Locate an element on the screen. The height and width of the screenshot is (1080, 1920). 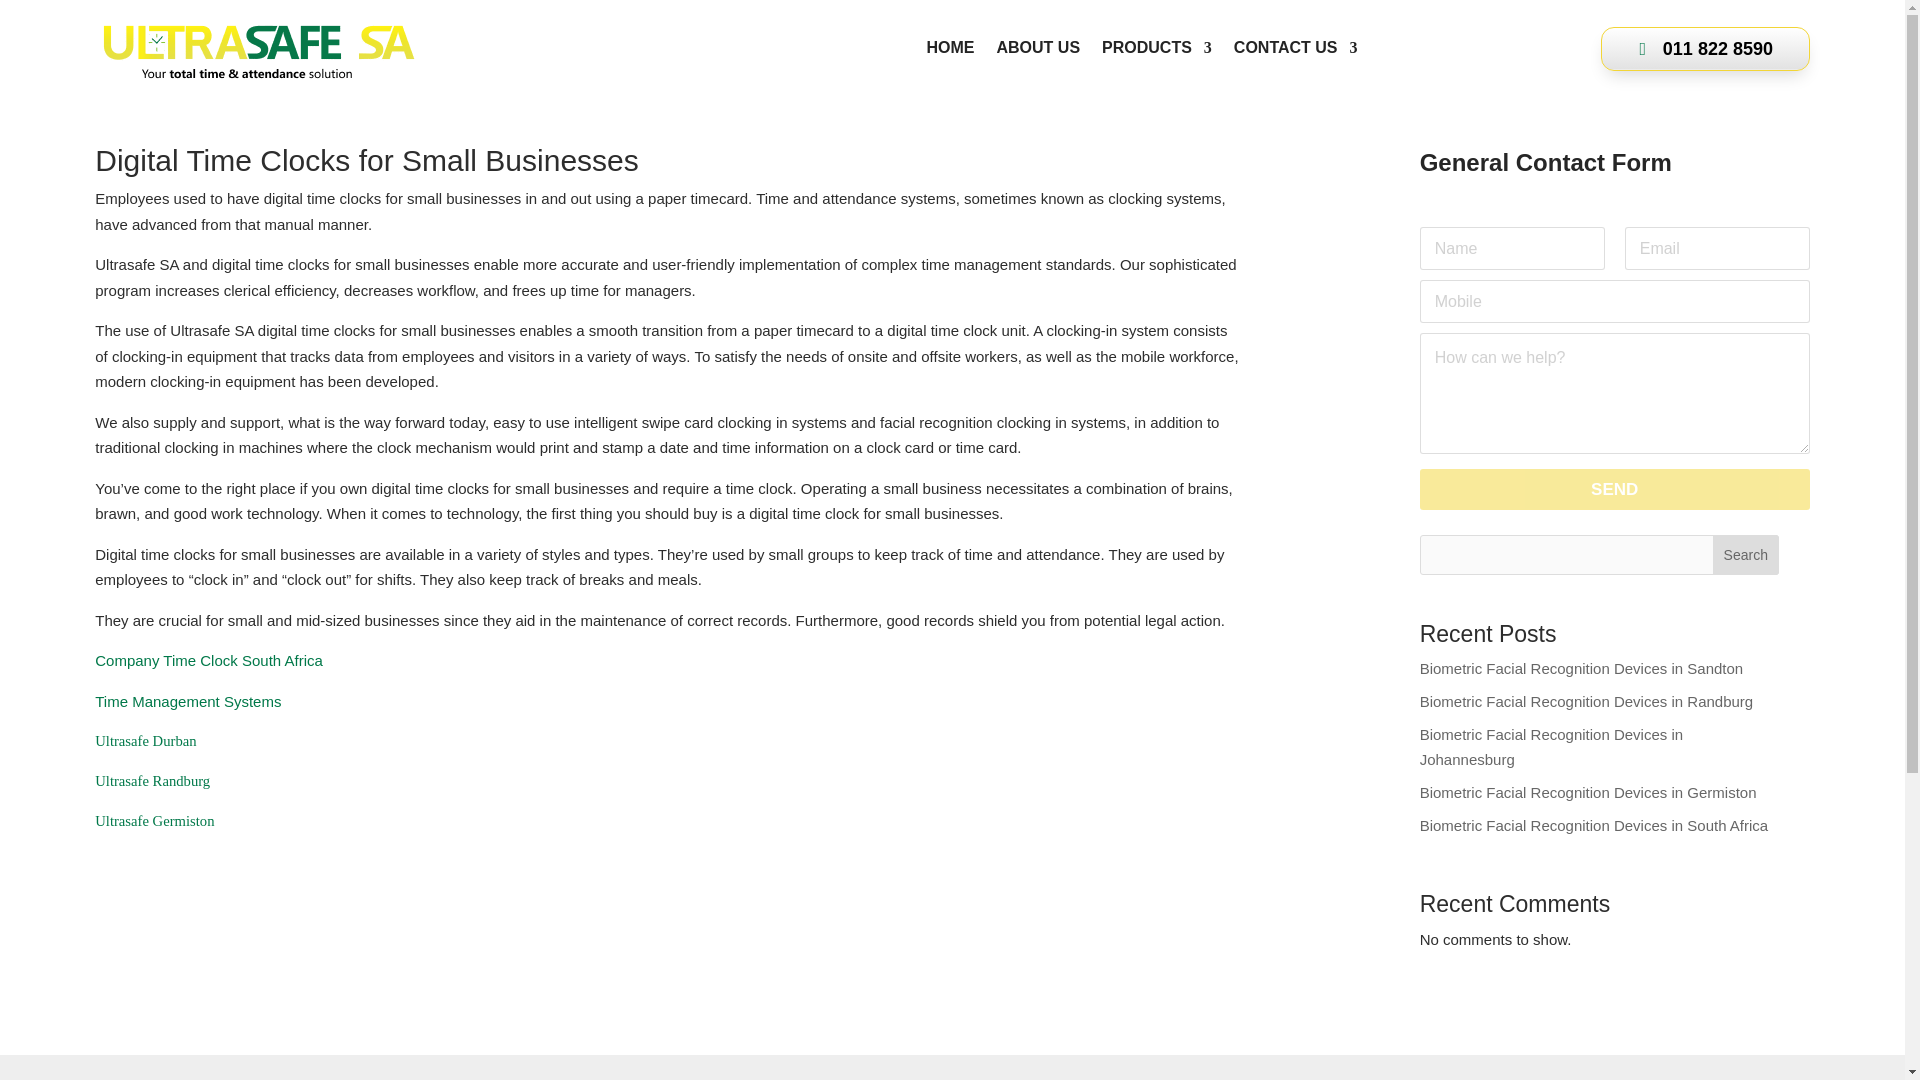
Search is located at coordinates (1746, 554).